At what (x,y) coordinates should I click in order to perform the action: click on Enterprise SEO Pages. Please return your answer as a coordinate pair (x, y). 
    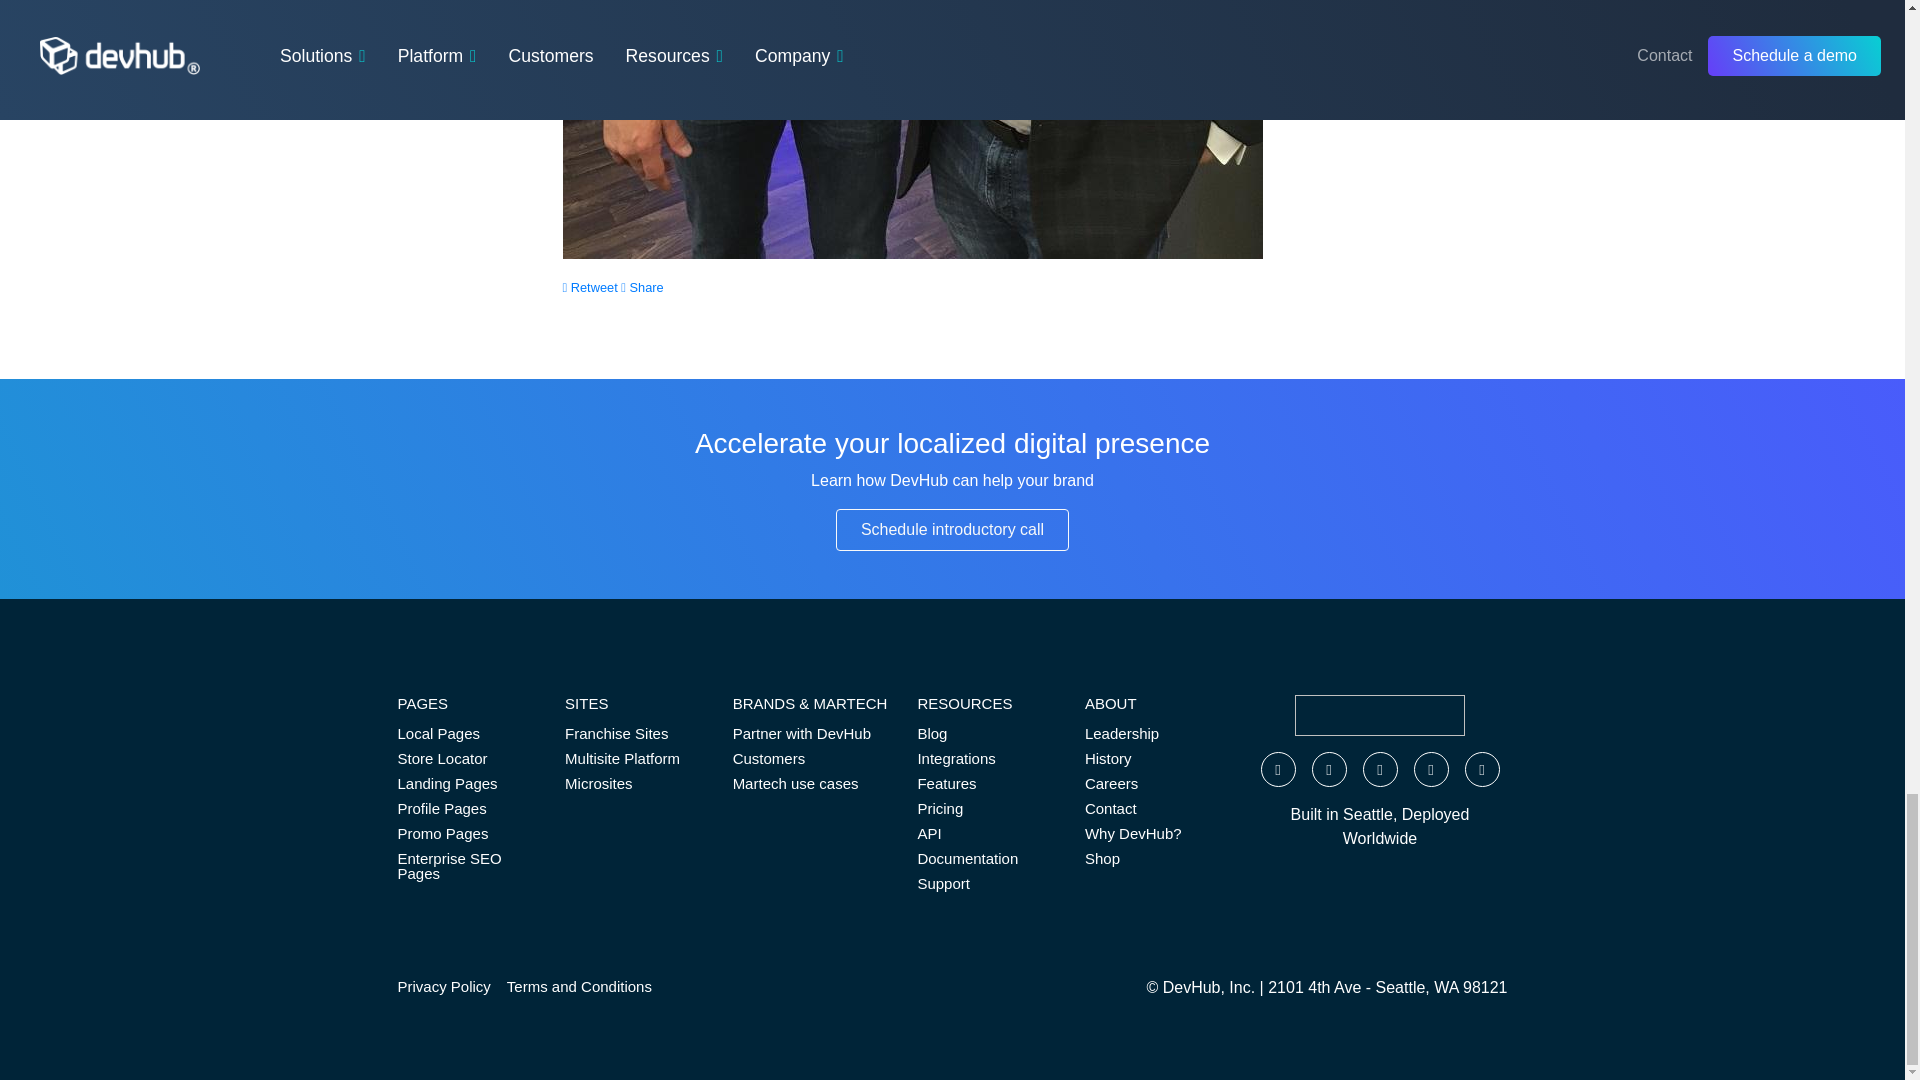
    Looking at the image, I should click on (466, 865).